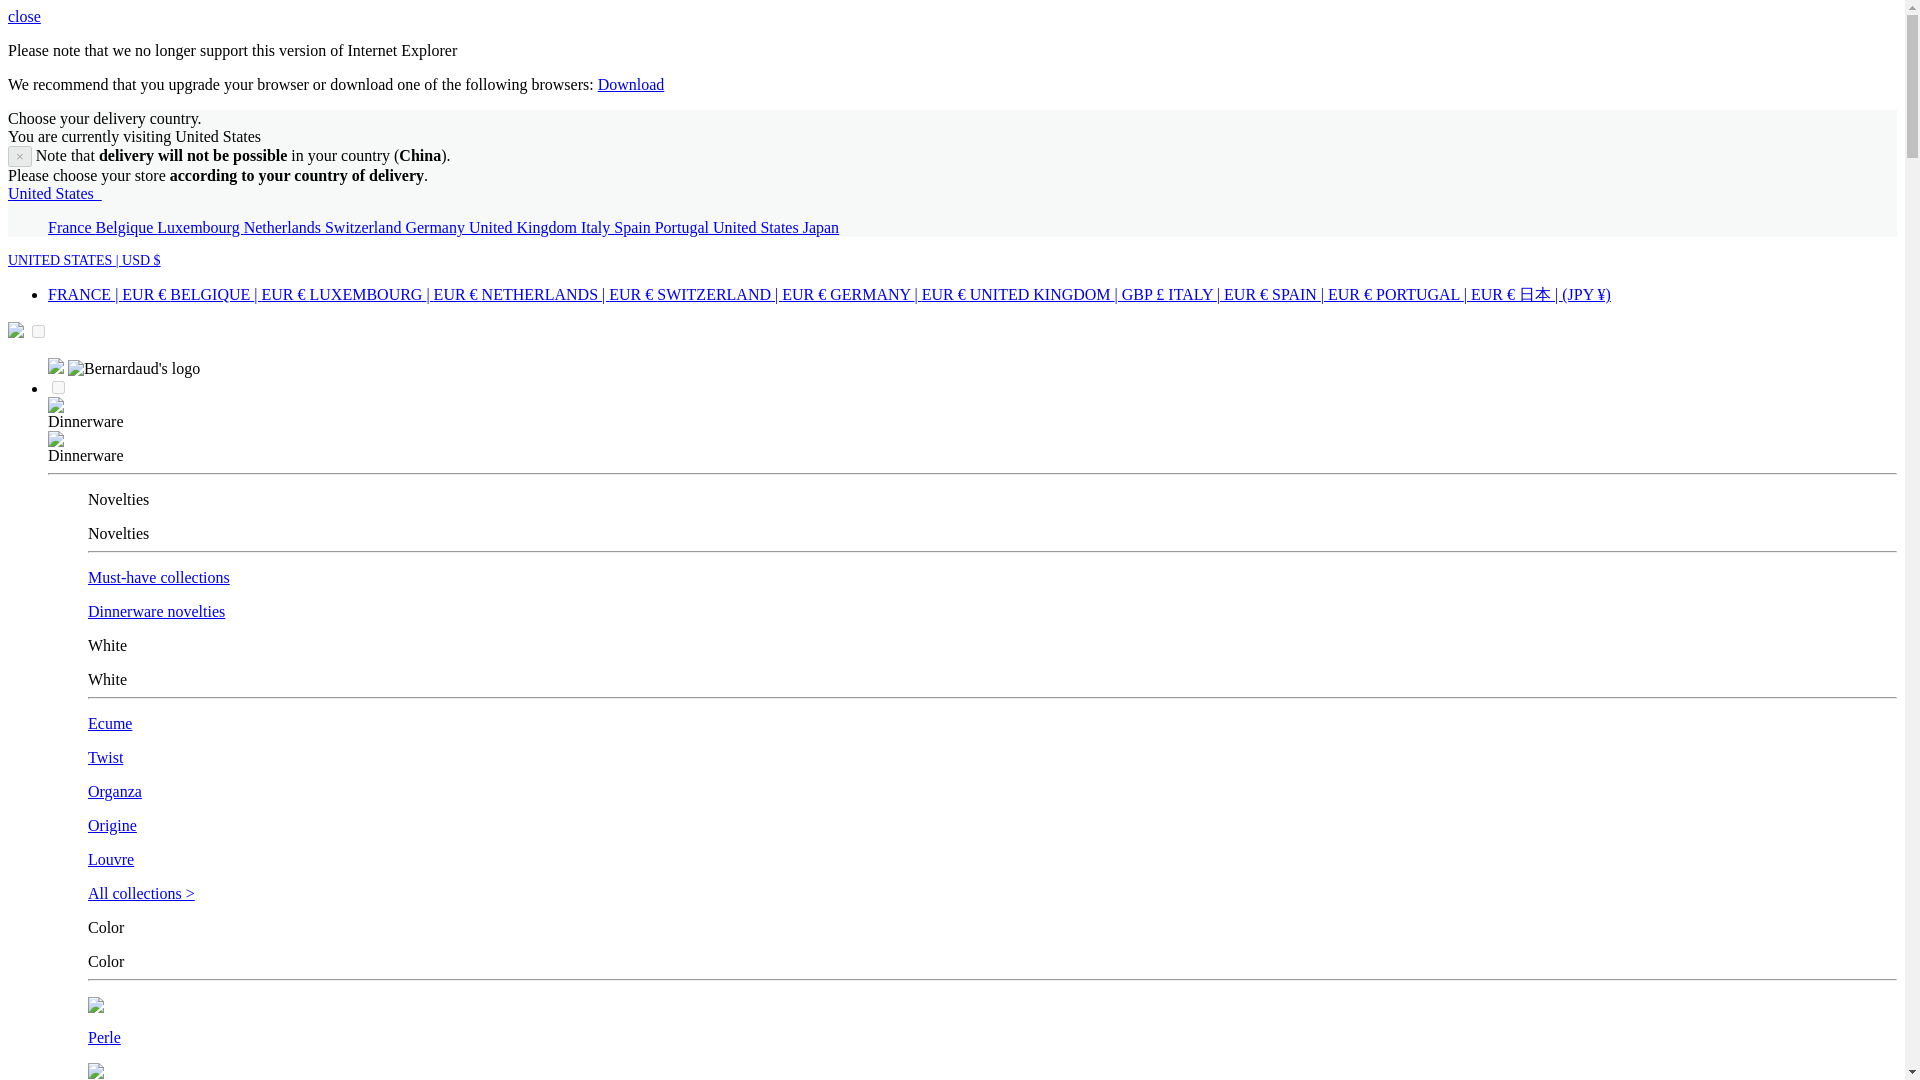 This screenshot has height=1080, width=1920. What do you see at coordinates (24, 16) in the screenshot?
I see `close` at bounding box center [24, 16].